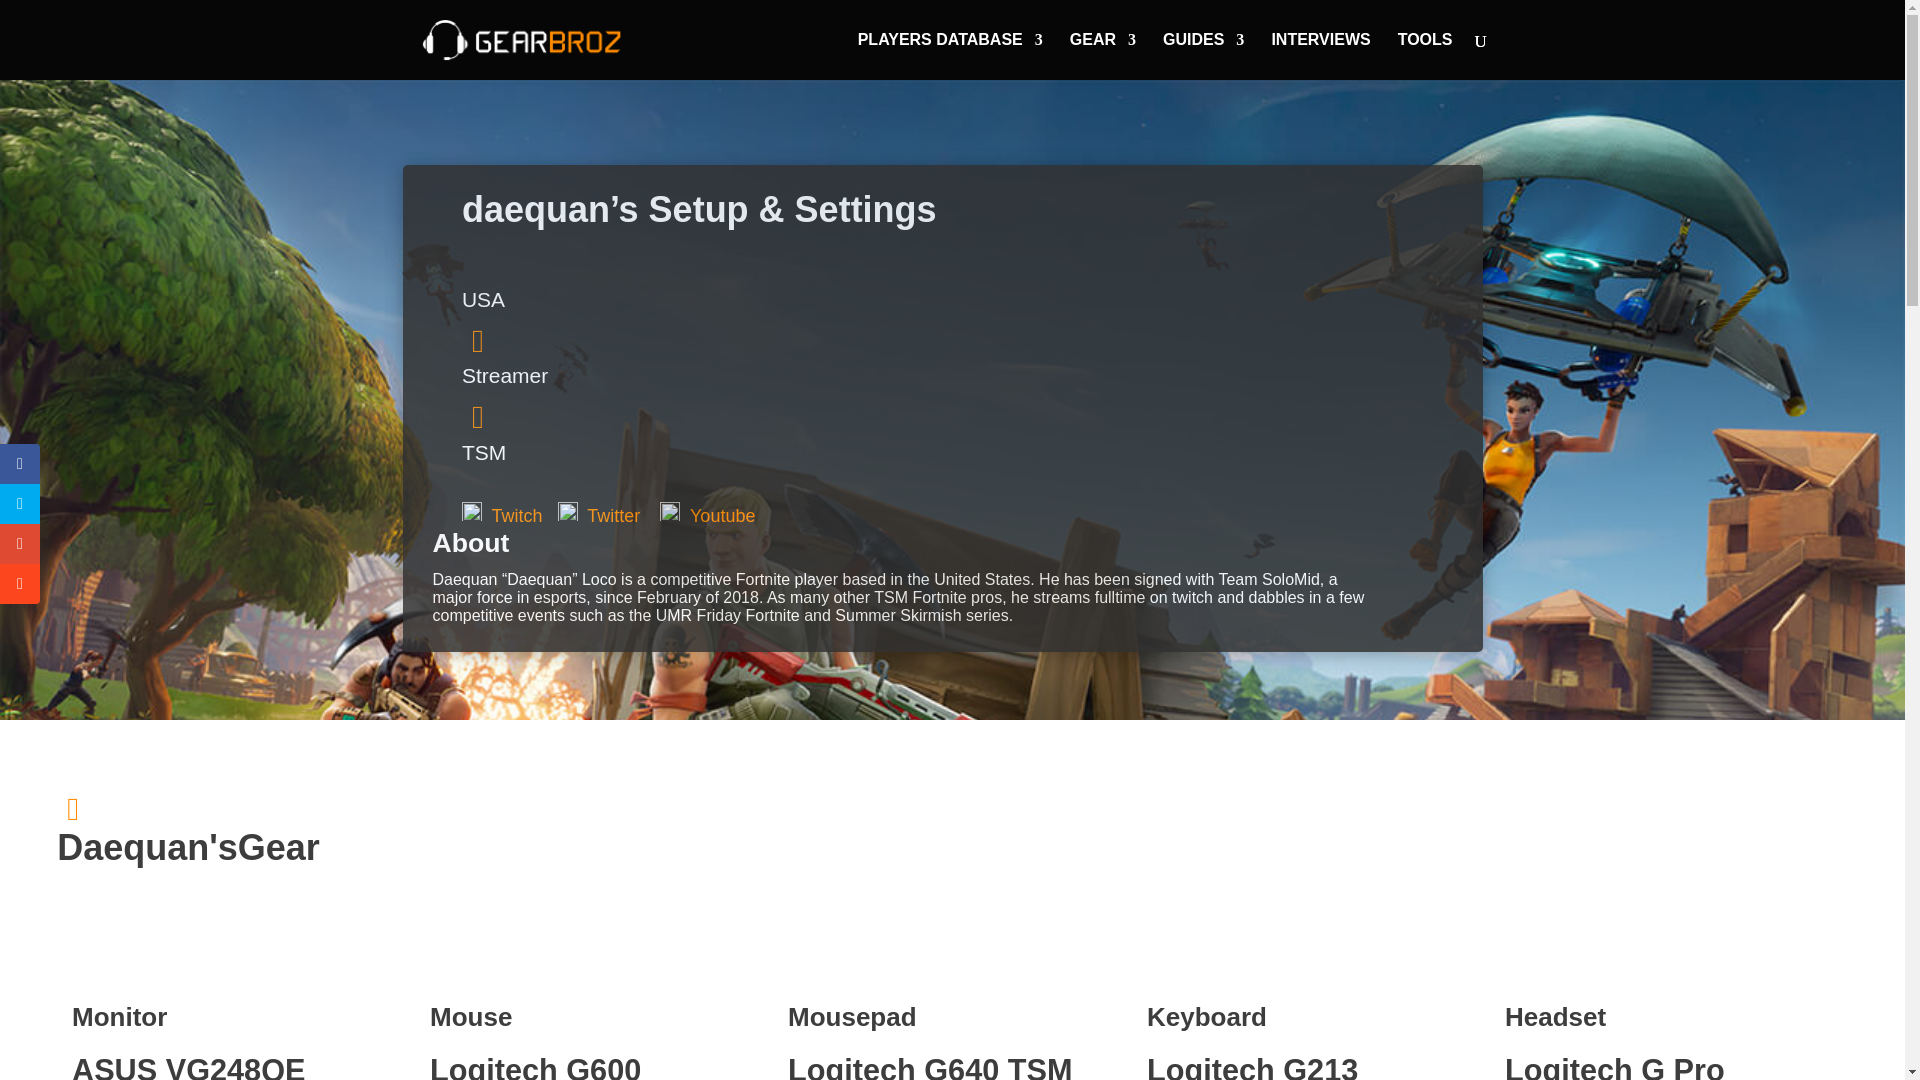 Image resolution: width=1920 pixels, height=1080 pixels. What do you see at coordinates (1204, 56) in the screenshot?
I see `GUIDES` at bounding box center [1204, 56].